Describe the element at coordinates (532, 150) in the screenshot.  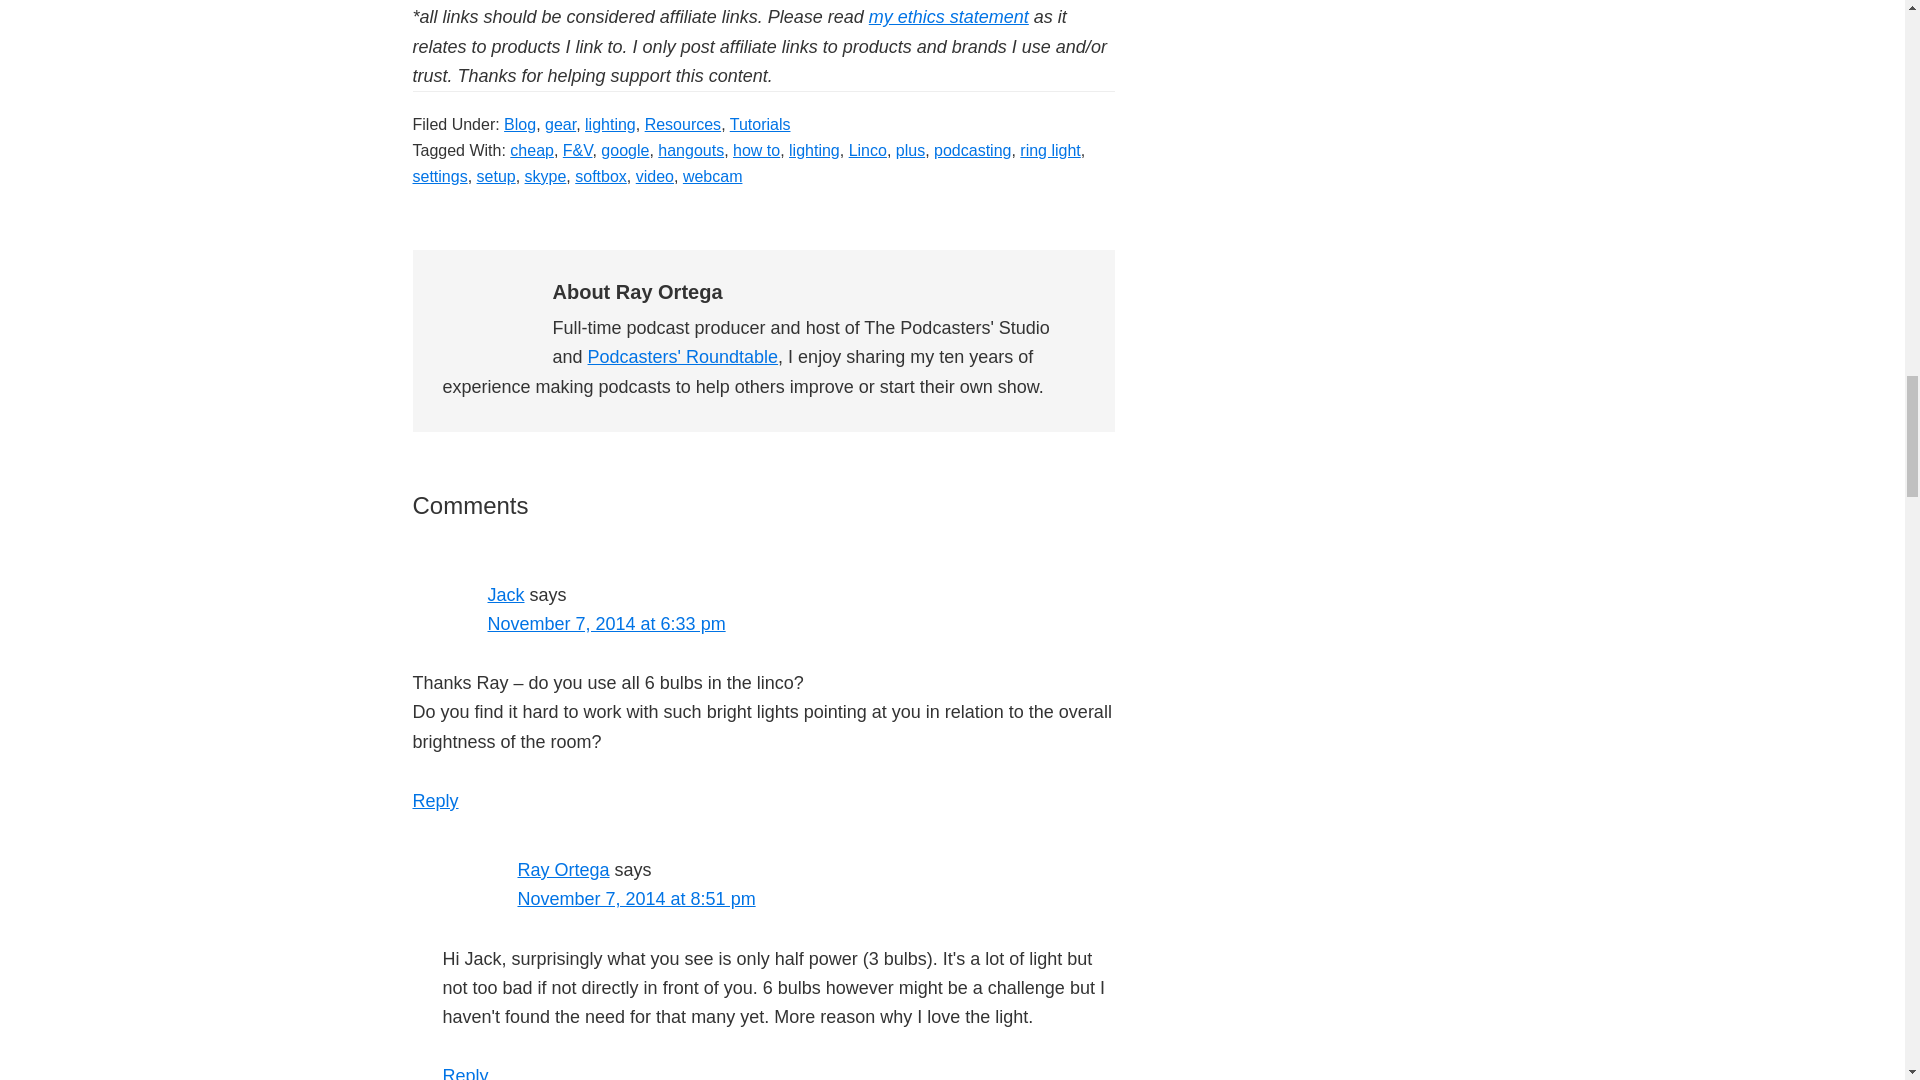
I see `cheap` at that location.